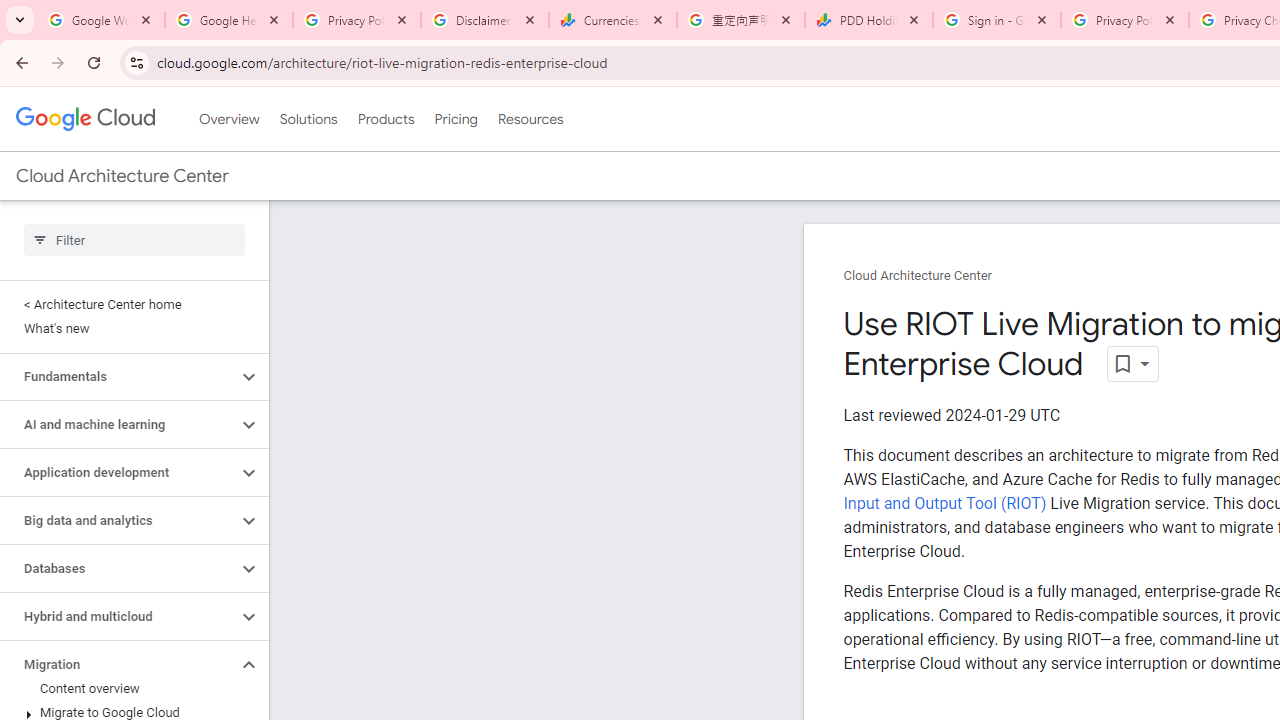 The height and width of the screenshot is (720, 1280). Describe the element at coordinates (918, 276) in the screenshot. I see `Cloud Architecture Center` at that location.